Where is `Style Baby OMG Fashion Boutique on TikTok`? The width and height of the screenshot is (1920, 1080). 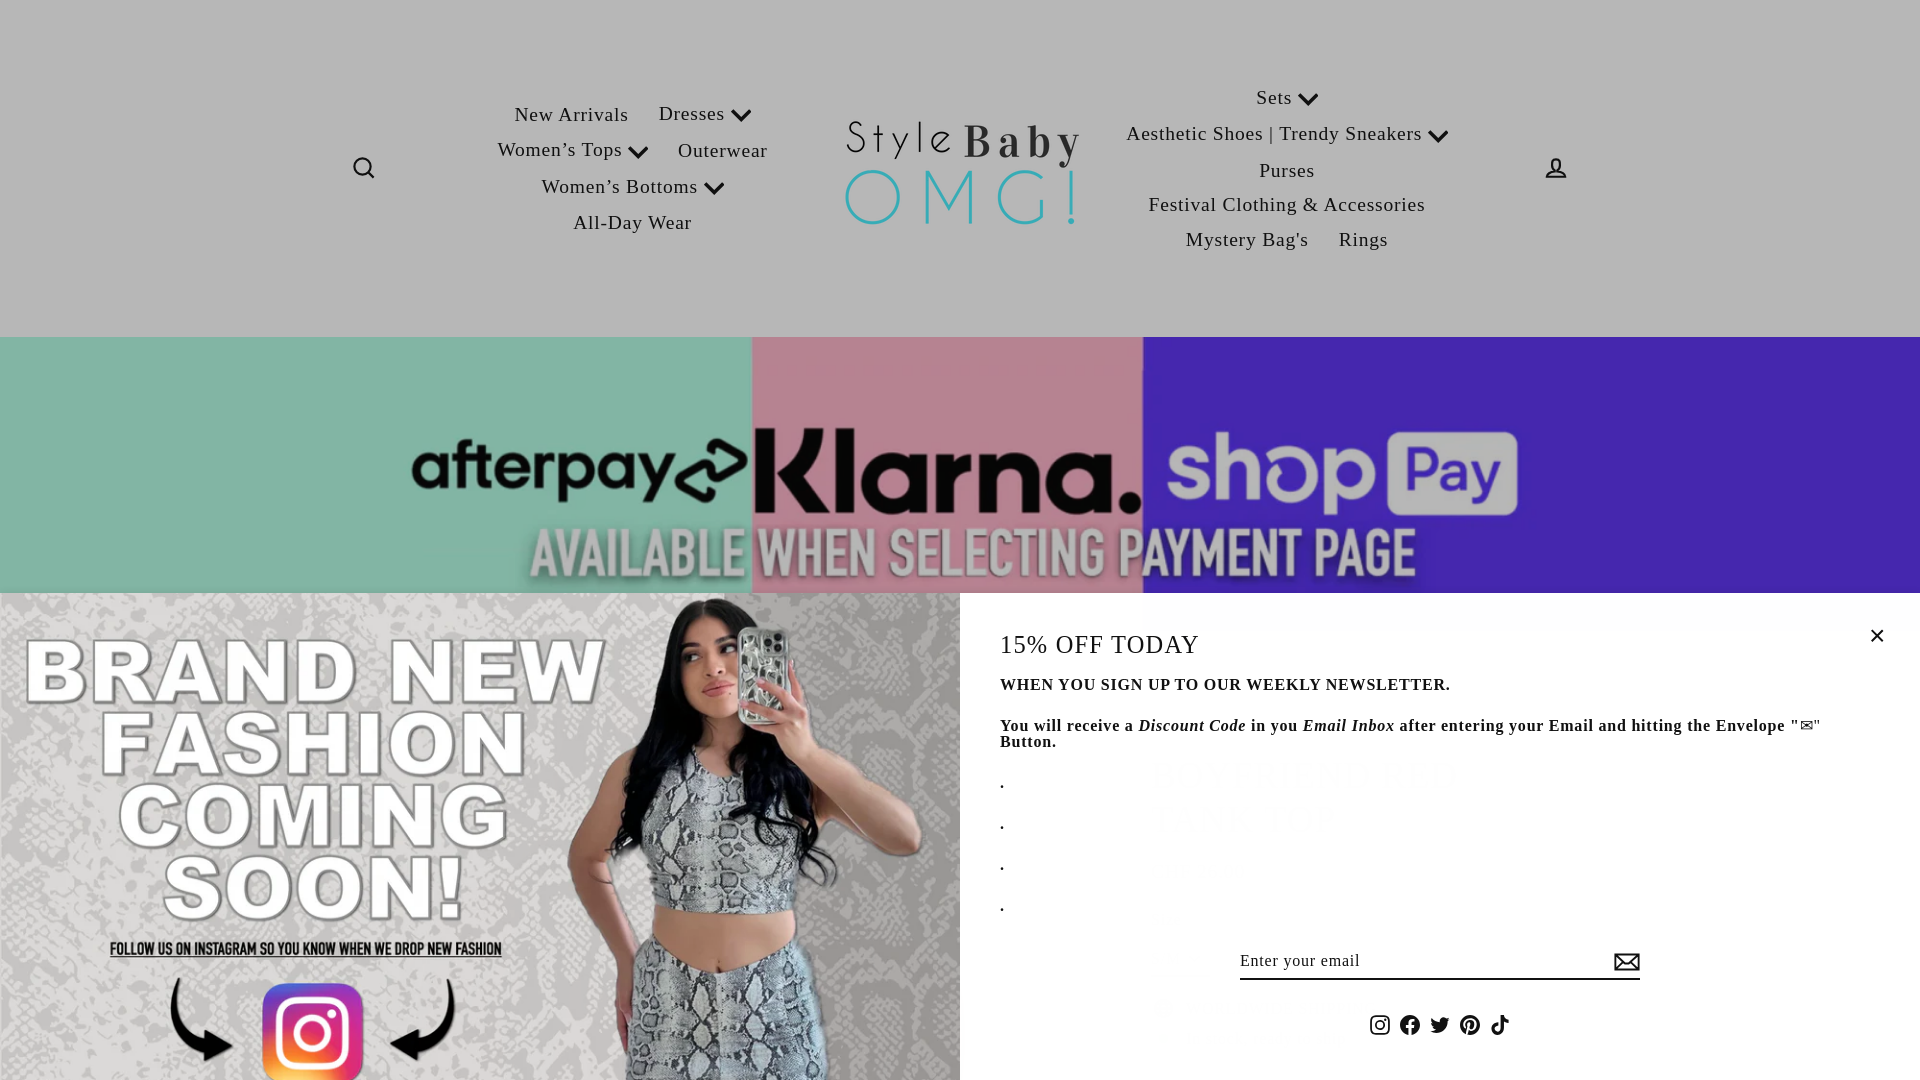 Style Baby OMG Fashion Boutique on TikTok is located at coordinates (1499, 1024).